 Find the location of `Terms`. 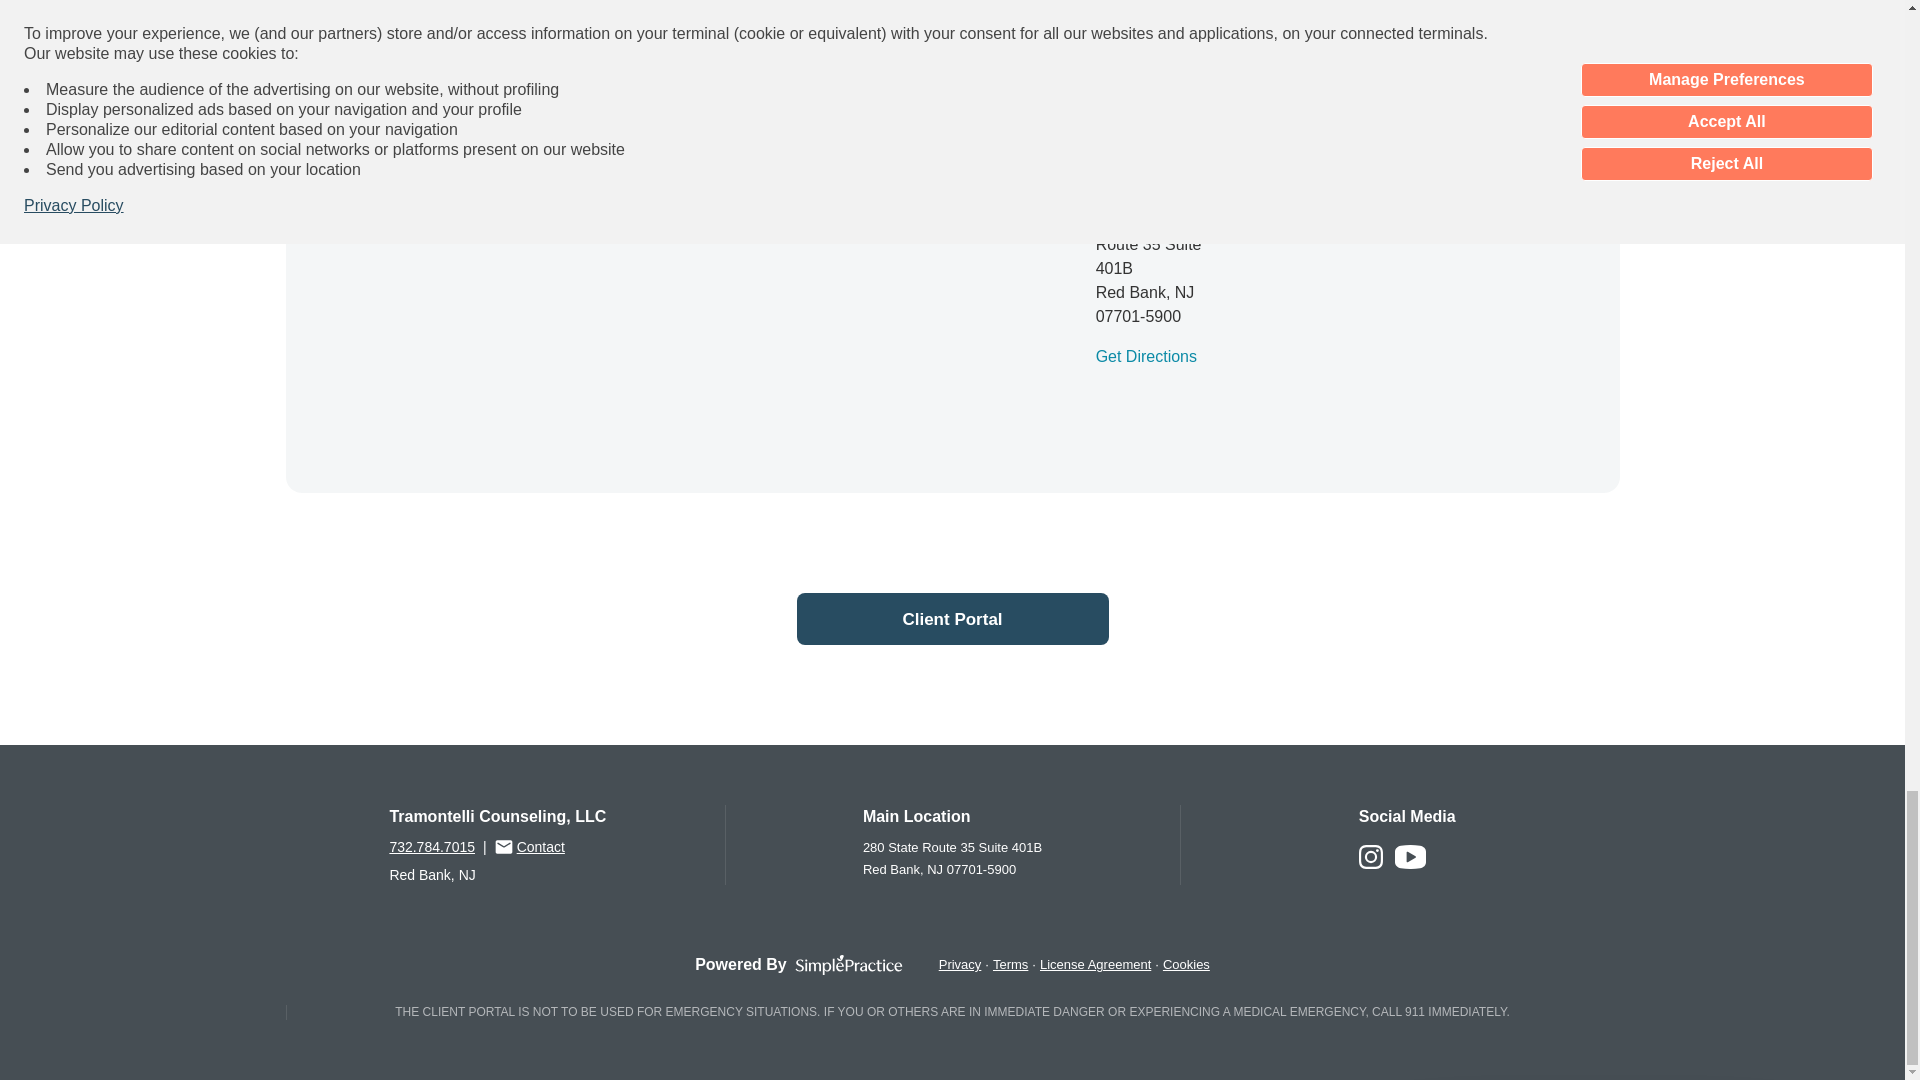

Terms is located at coordinates (1010, 964).